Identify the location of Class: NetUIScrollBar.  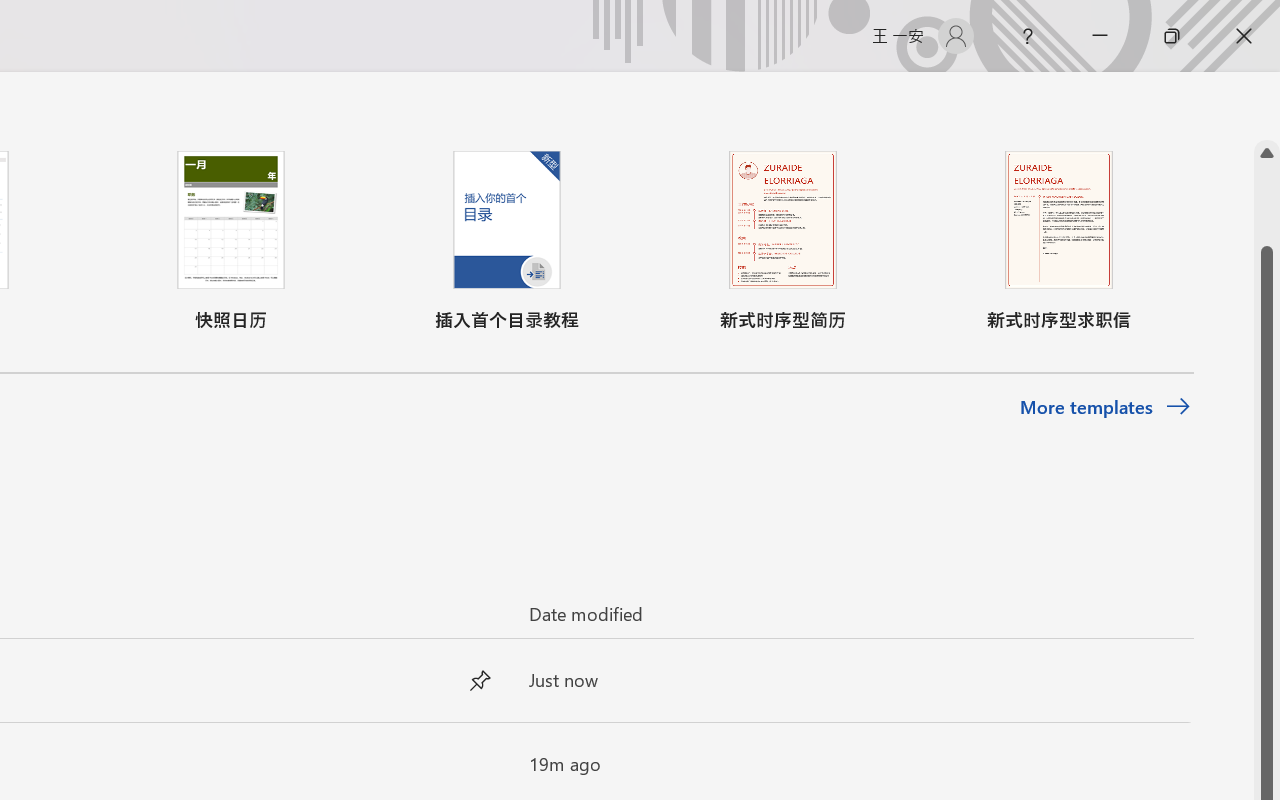
(1267, 106).